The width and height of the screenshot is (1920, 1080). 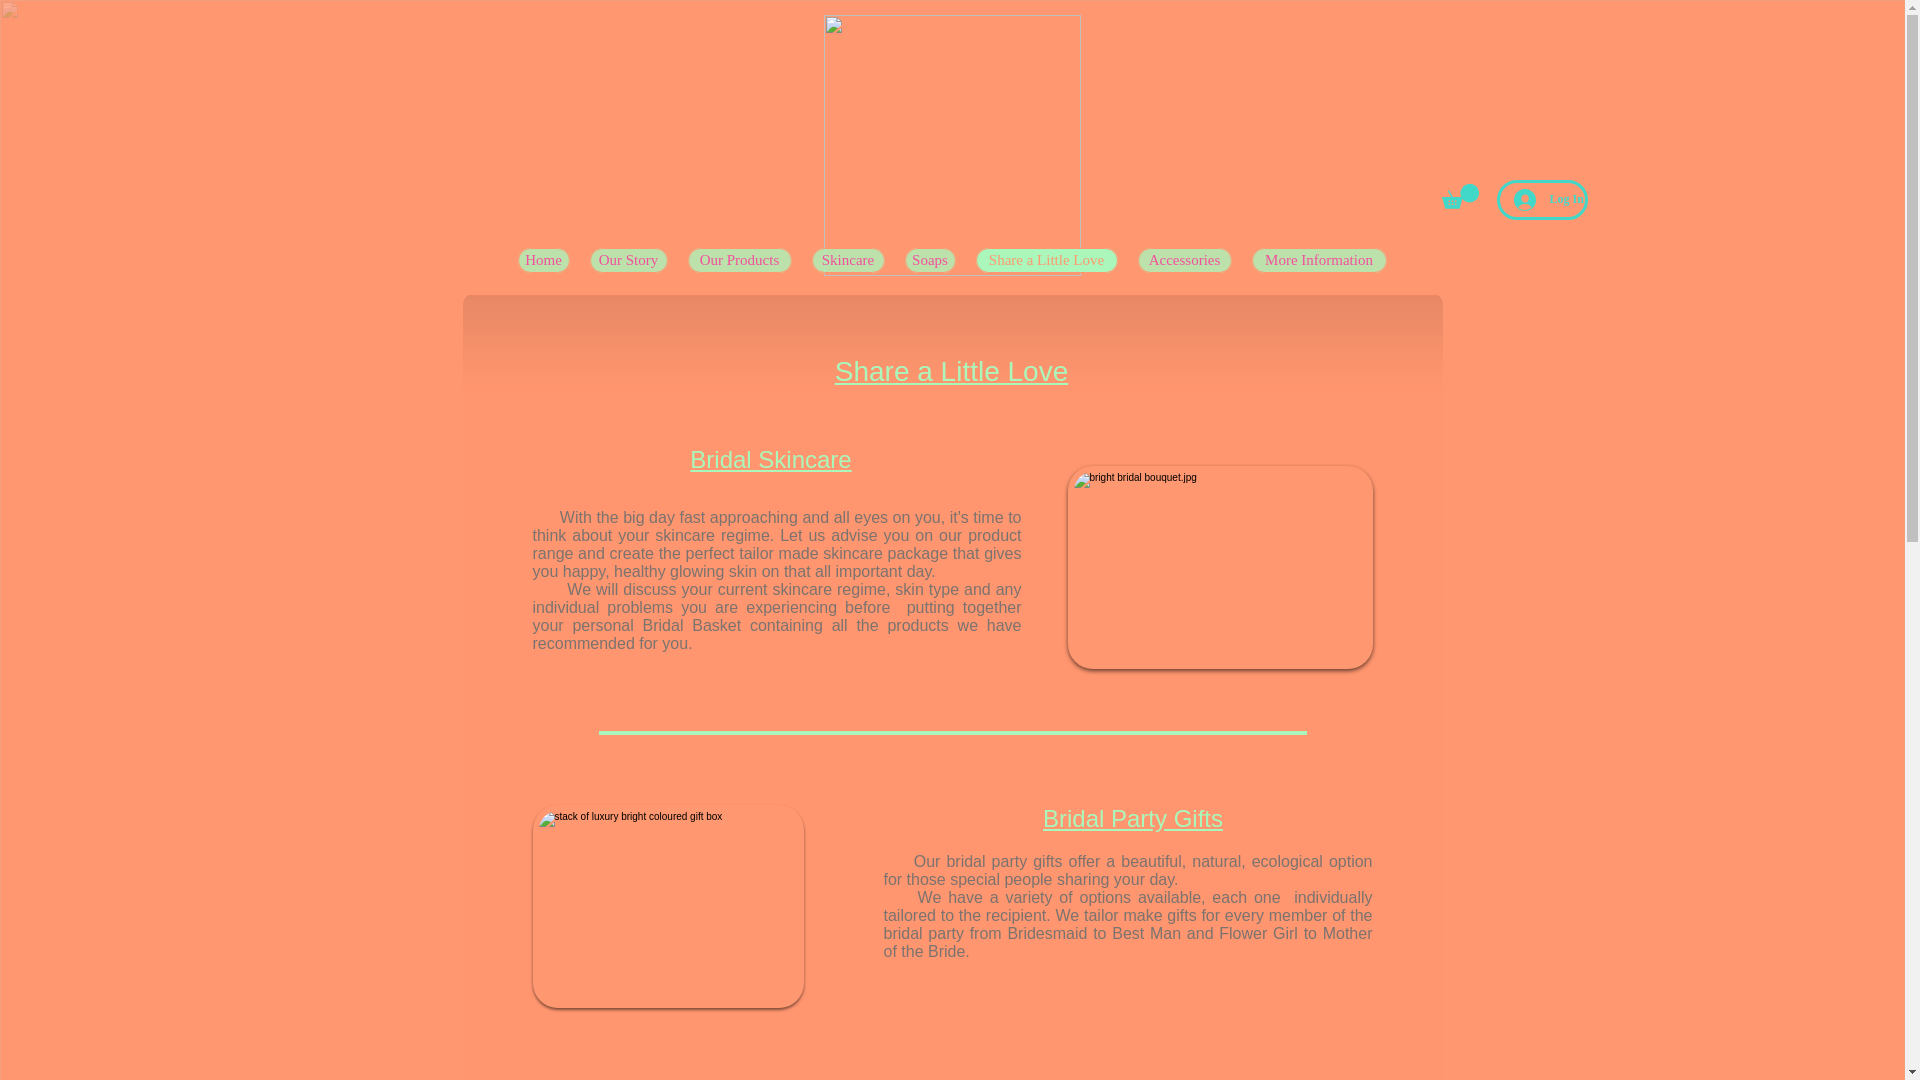 What do you see at coordinates (628, 260) in the screenshot?
I see `Our Story` at bounding box center [628, 260].